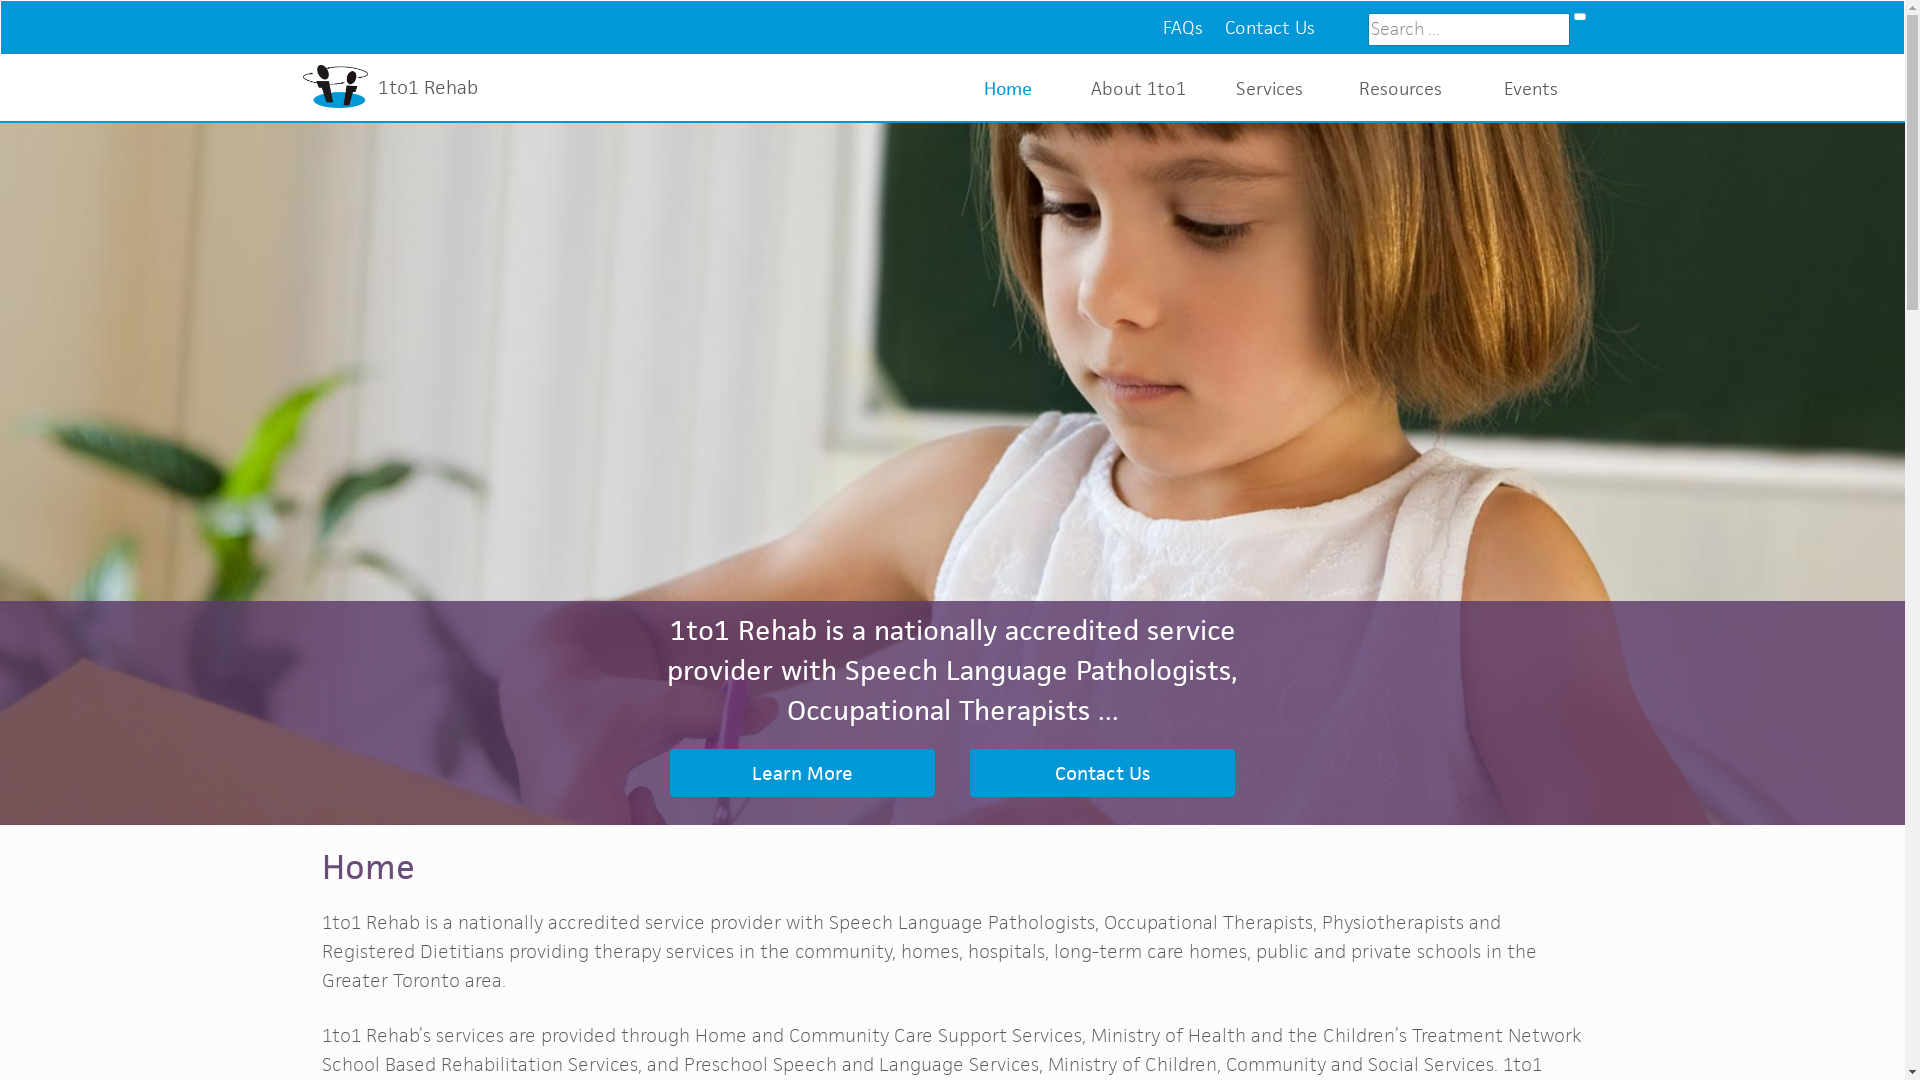  Describe the element at coordinates (802, 773) in the screenshot. I see `Learn More` at that location.